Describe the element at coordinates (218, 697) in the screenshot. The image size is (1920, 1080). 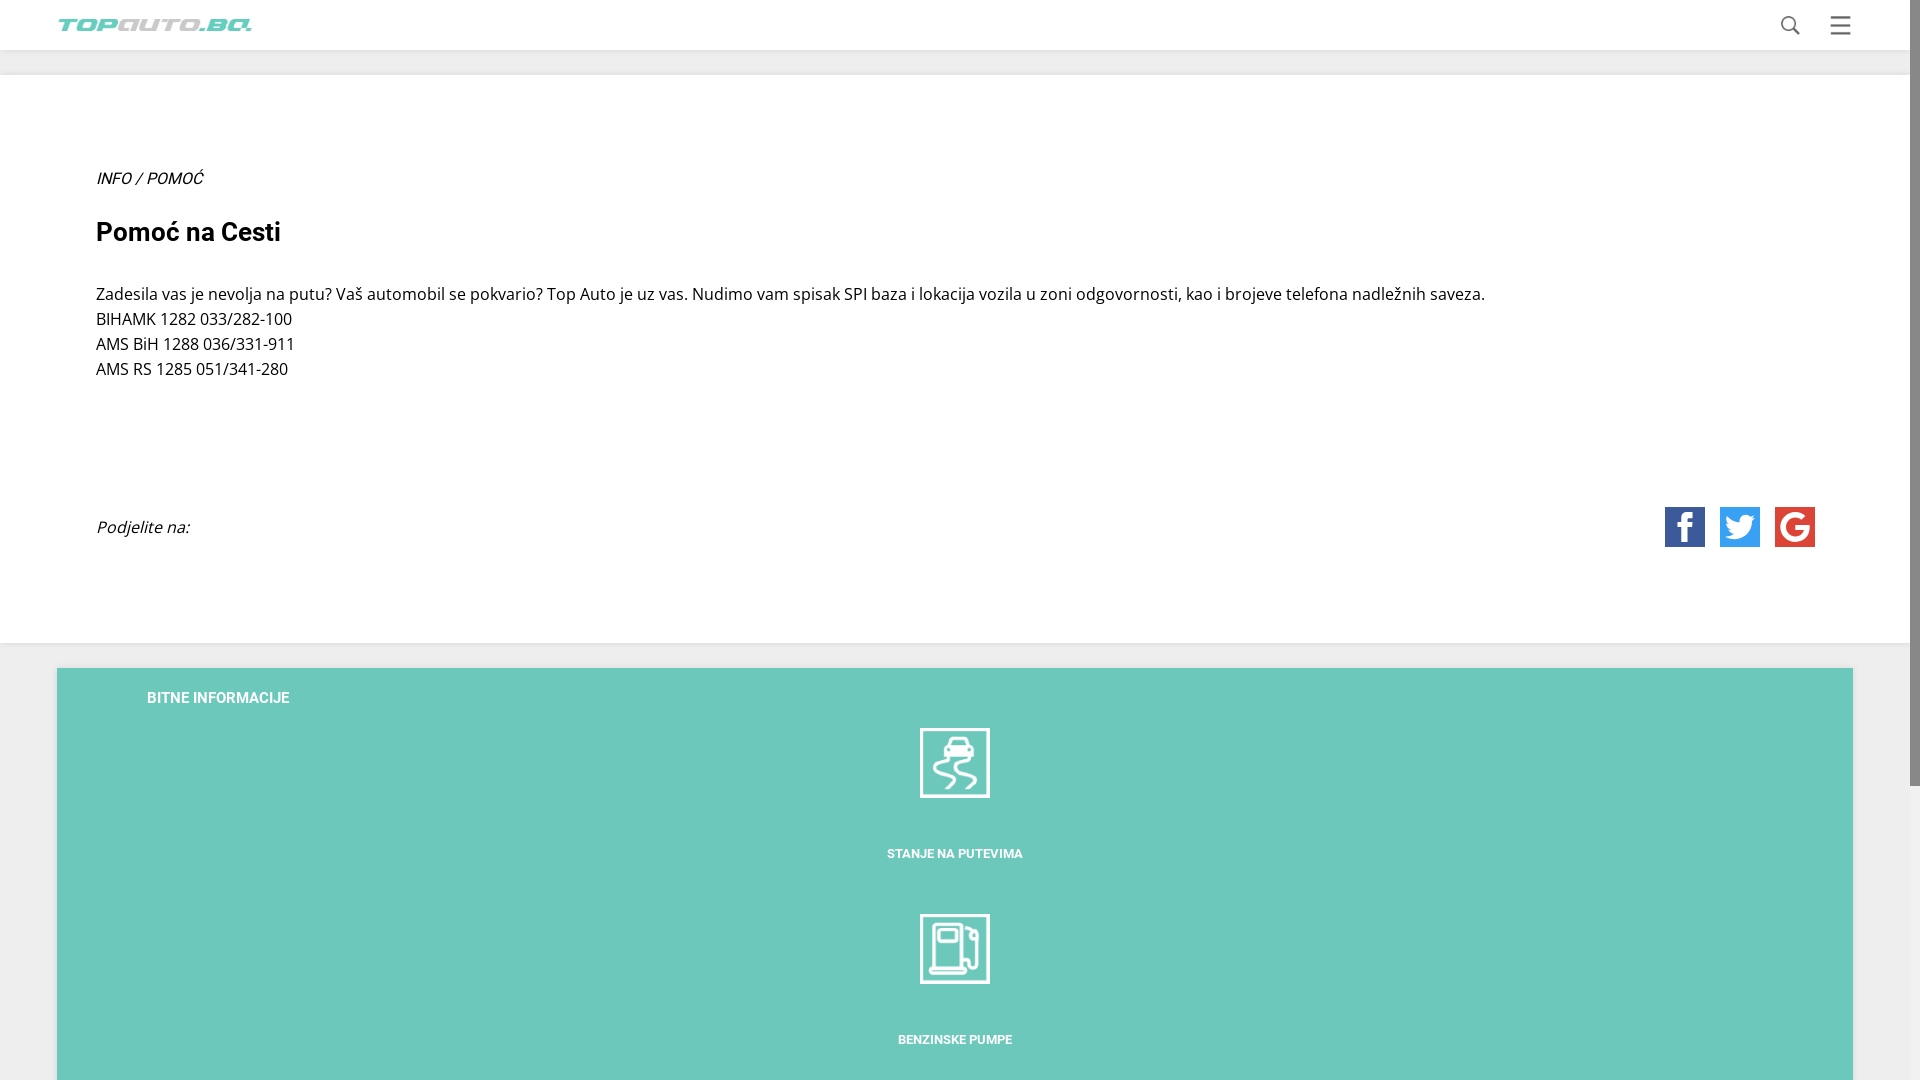
I see `BITNE INFORMACIJE` at that location.